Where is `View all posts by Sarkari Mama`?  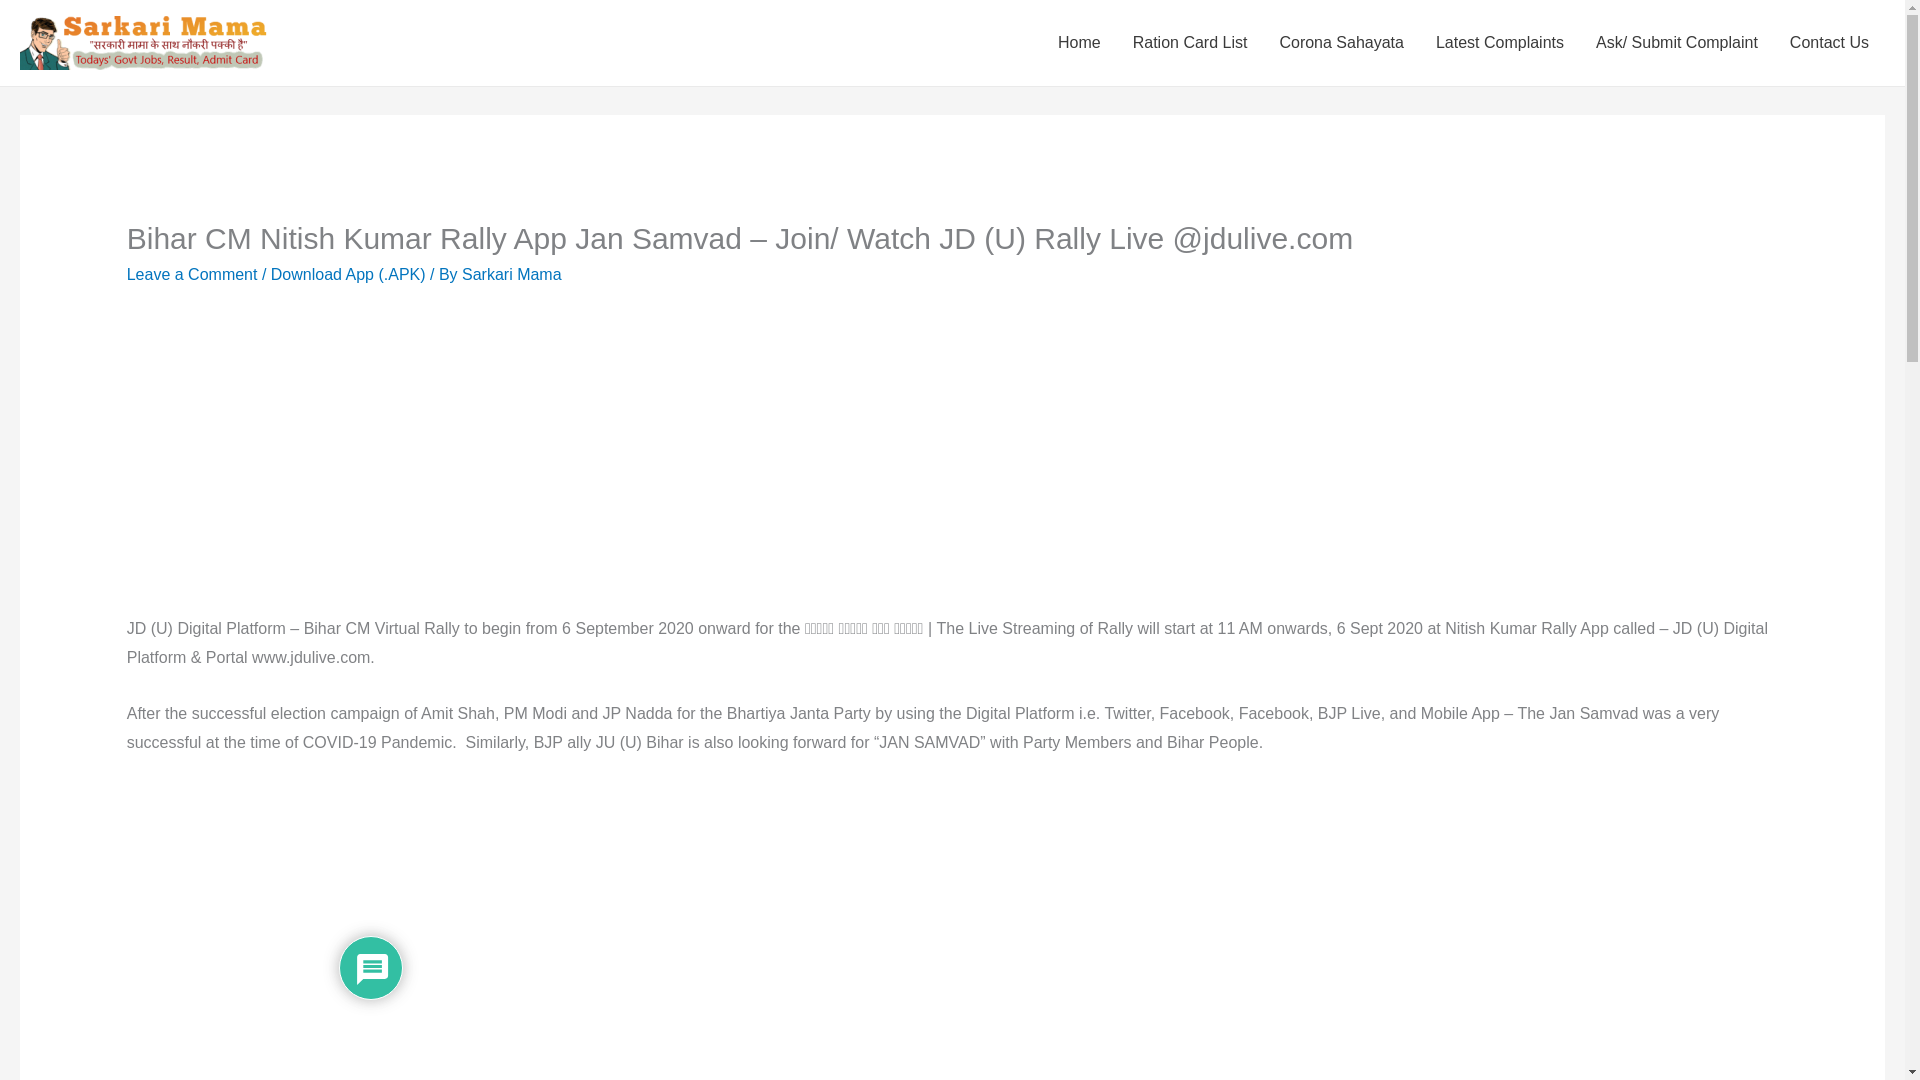 View all posts by Sarkari Mama is located at coordinates (512, 274).